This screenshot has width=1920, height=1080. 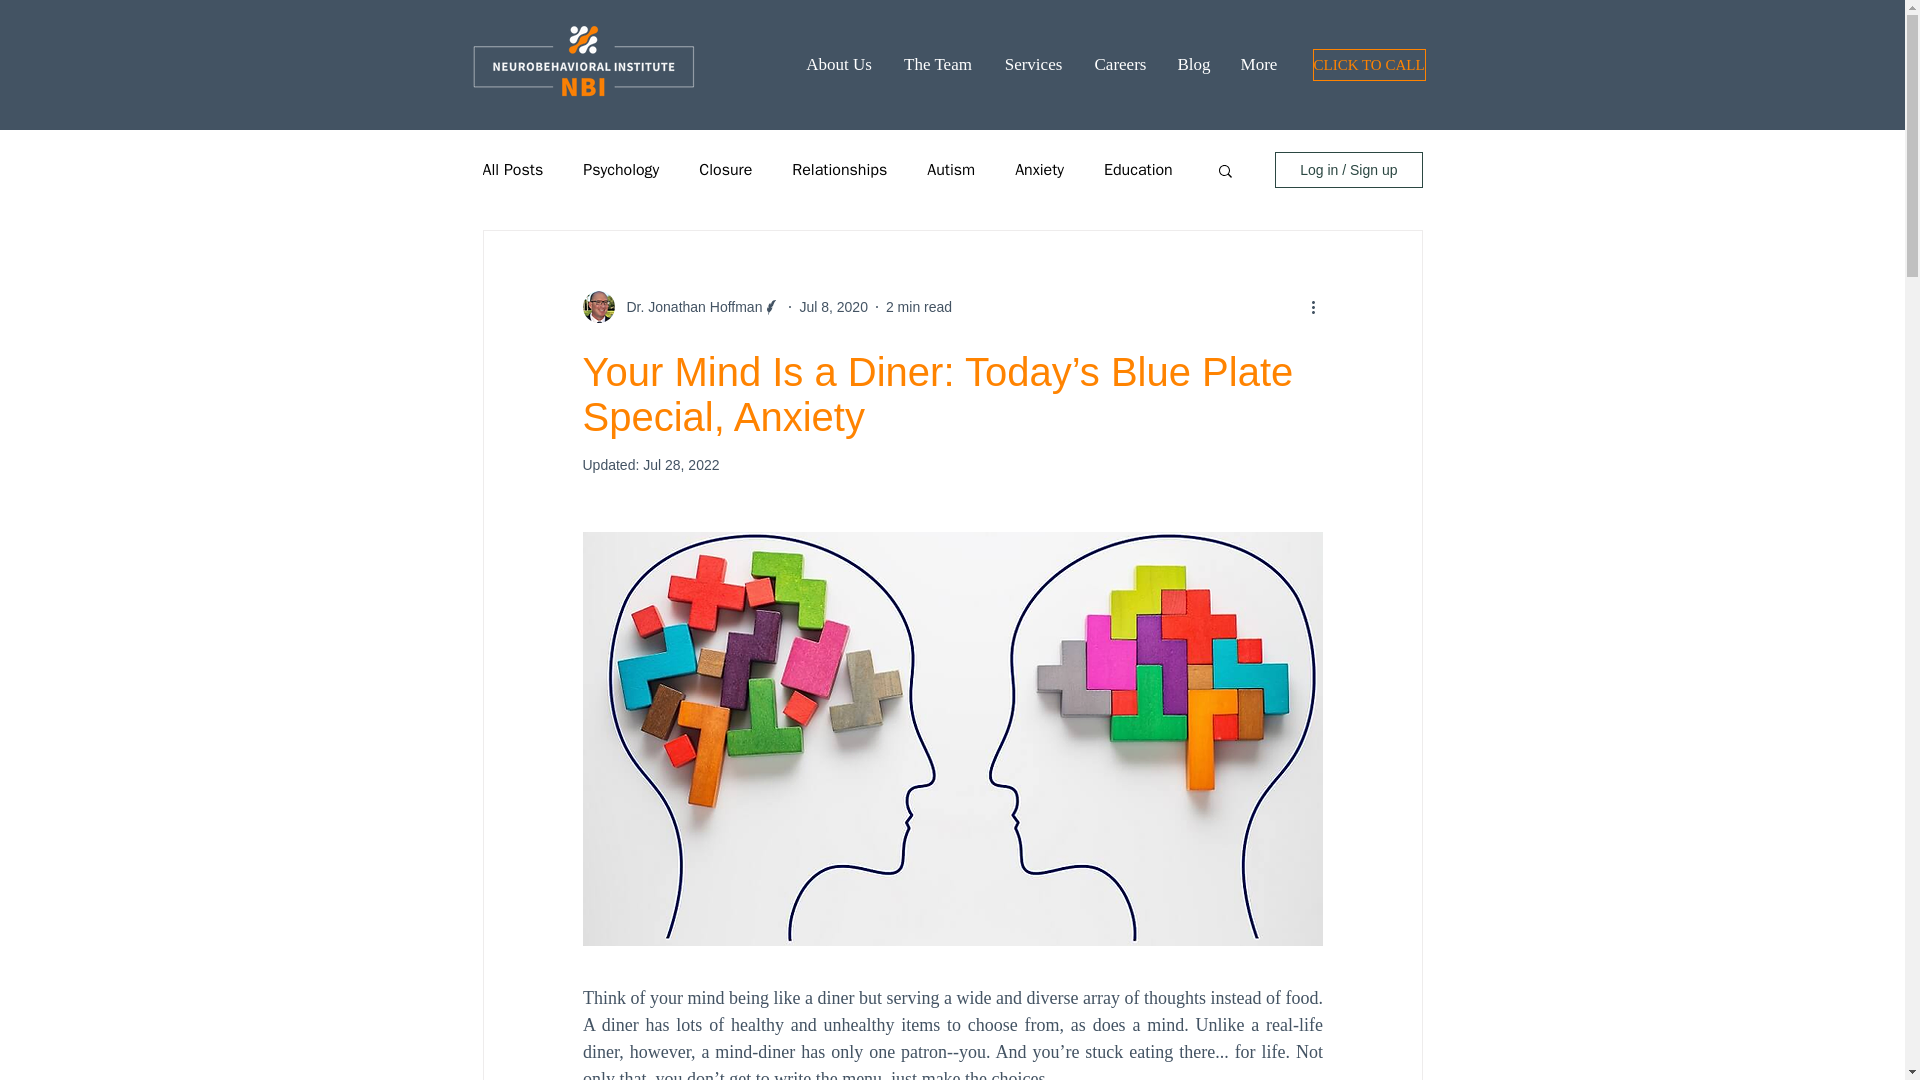 I want to click on All Posts, so click(x=512, y=170).